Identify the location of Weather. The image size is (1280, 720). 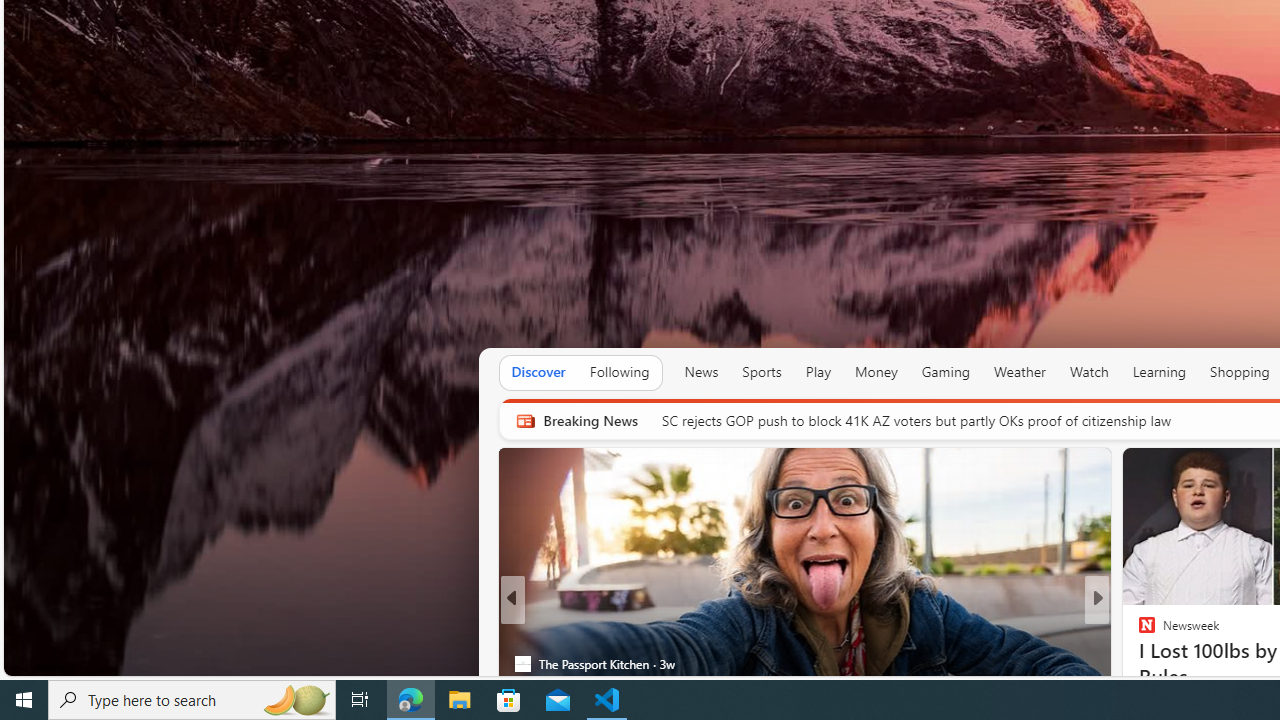
(1020, 372).